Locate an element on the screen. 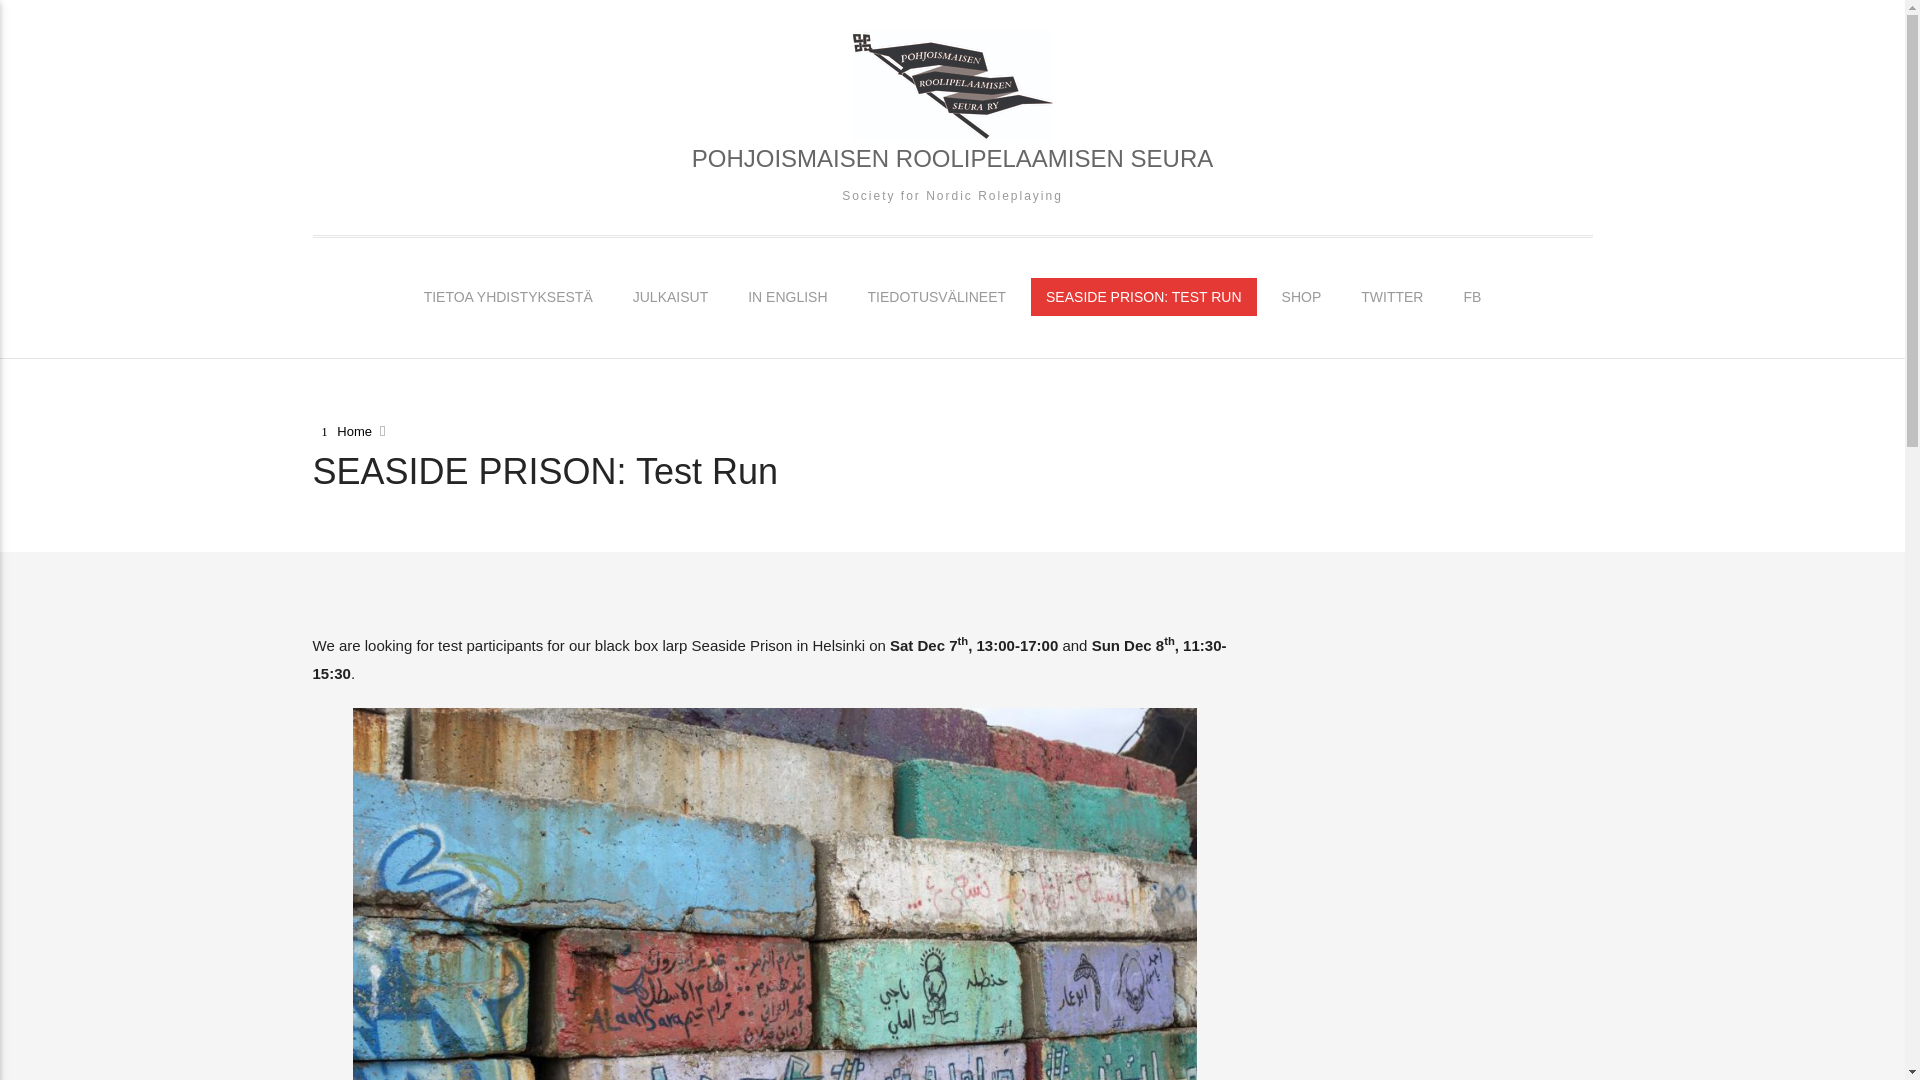 The image size is (1920, 1080). Society for Nordic Roleplaying is located at coordinates (951, 196).